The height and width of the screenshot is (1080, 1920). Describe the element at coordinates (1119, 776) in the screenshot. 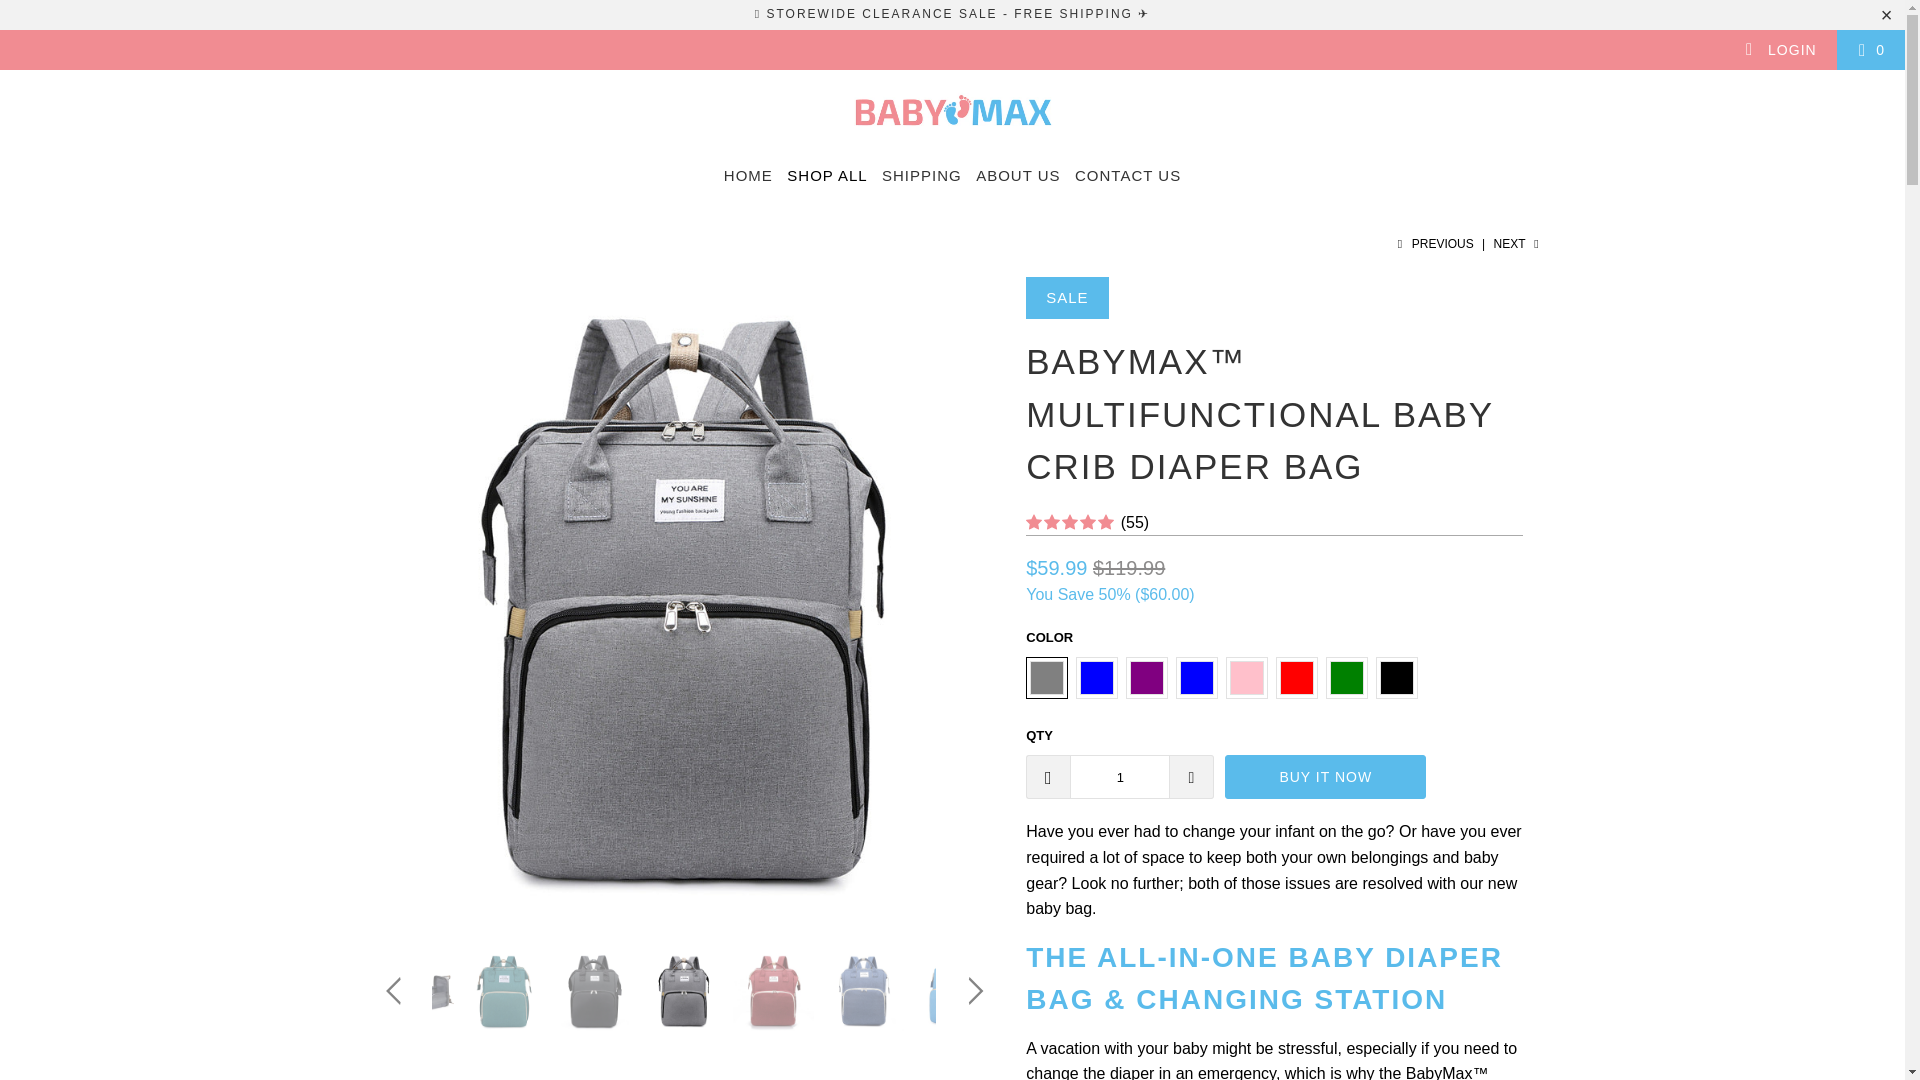

I see `1` at that location.